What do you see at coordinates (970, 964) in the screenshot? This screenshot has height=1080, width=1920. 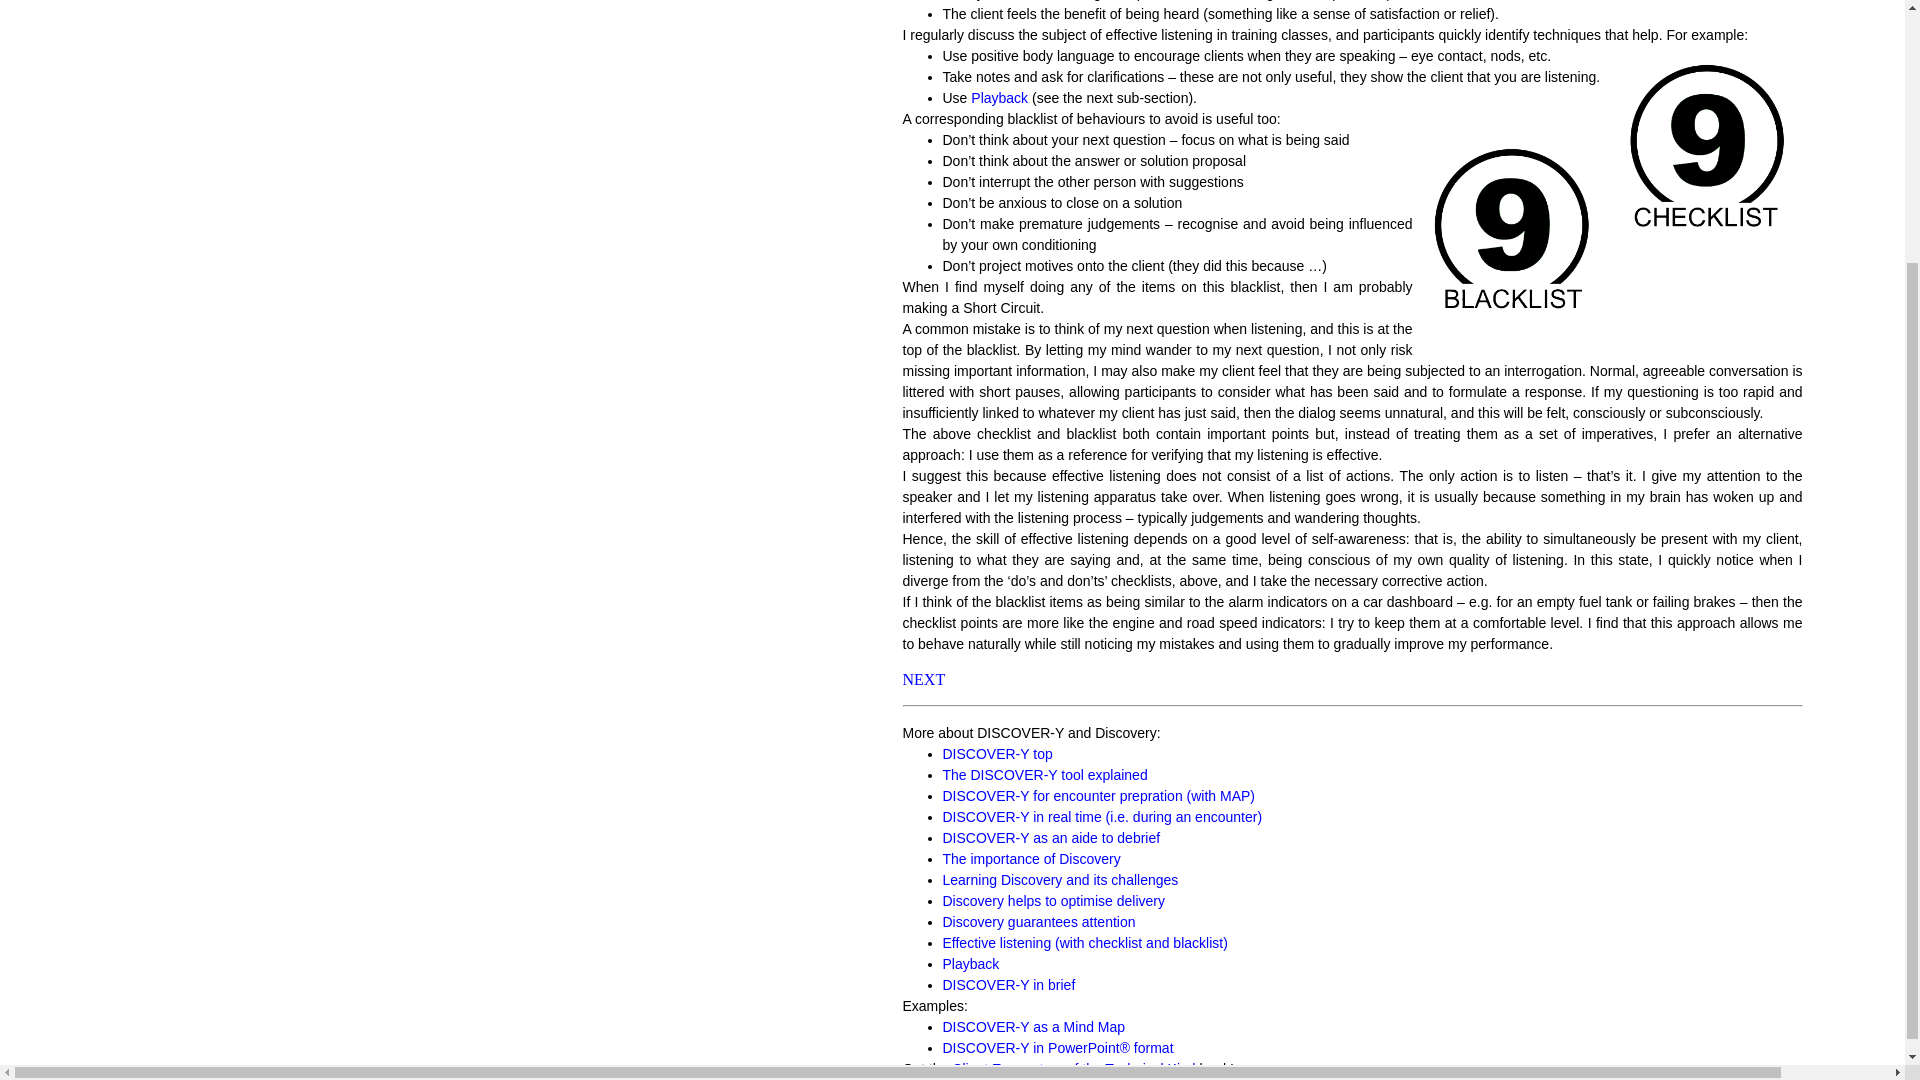 I see `Playback` at bounding box center [970, 964].